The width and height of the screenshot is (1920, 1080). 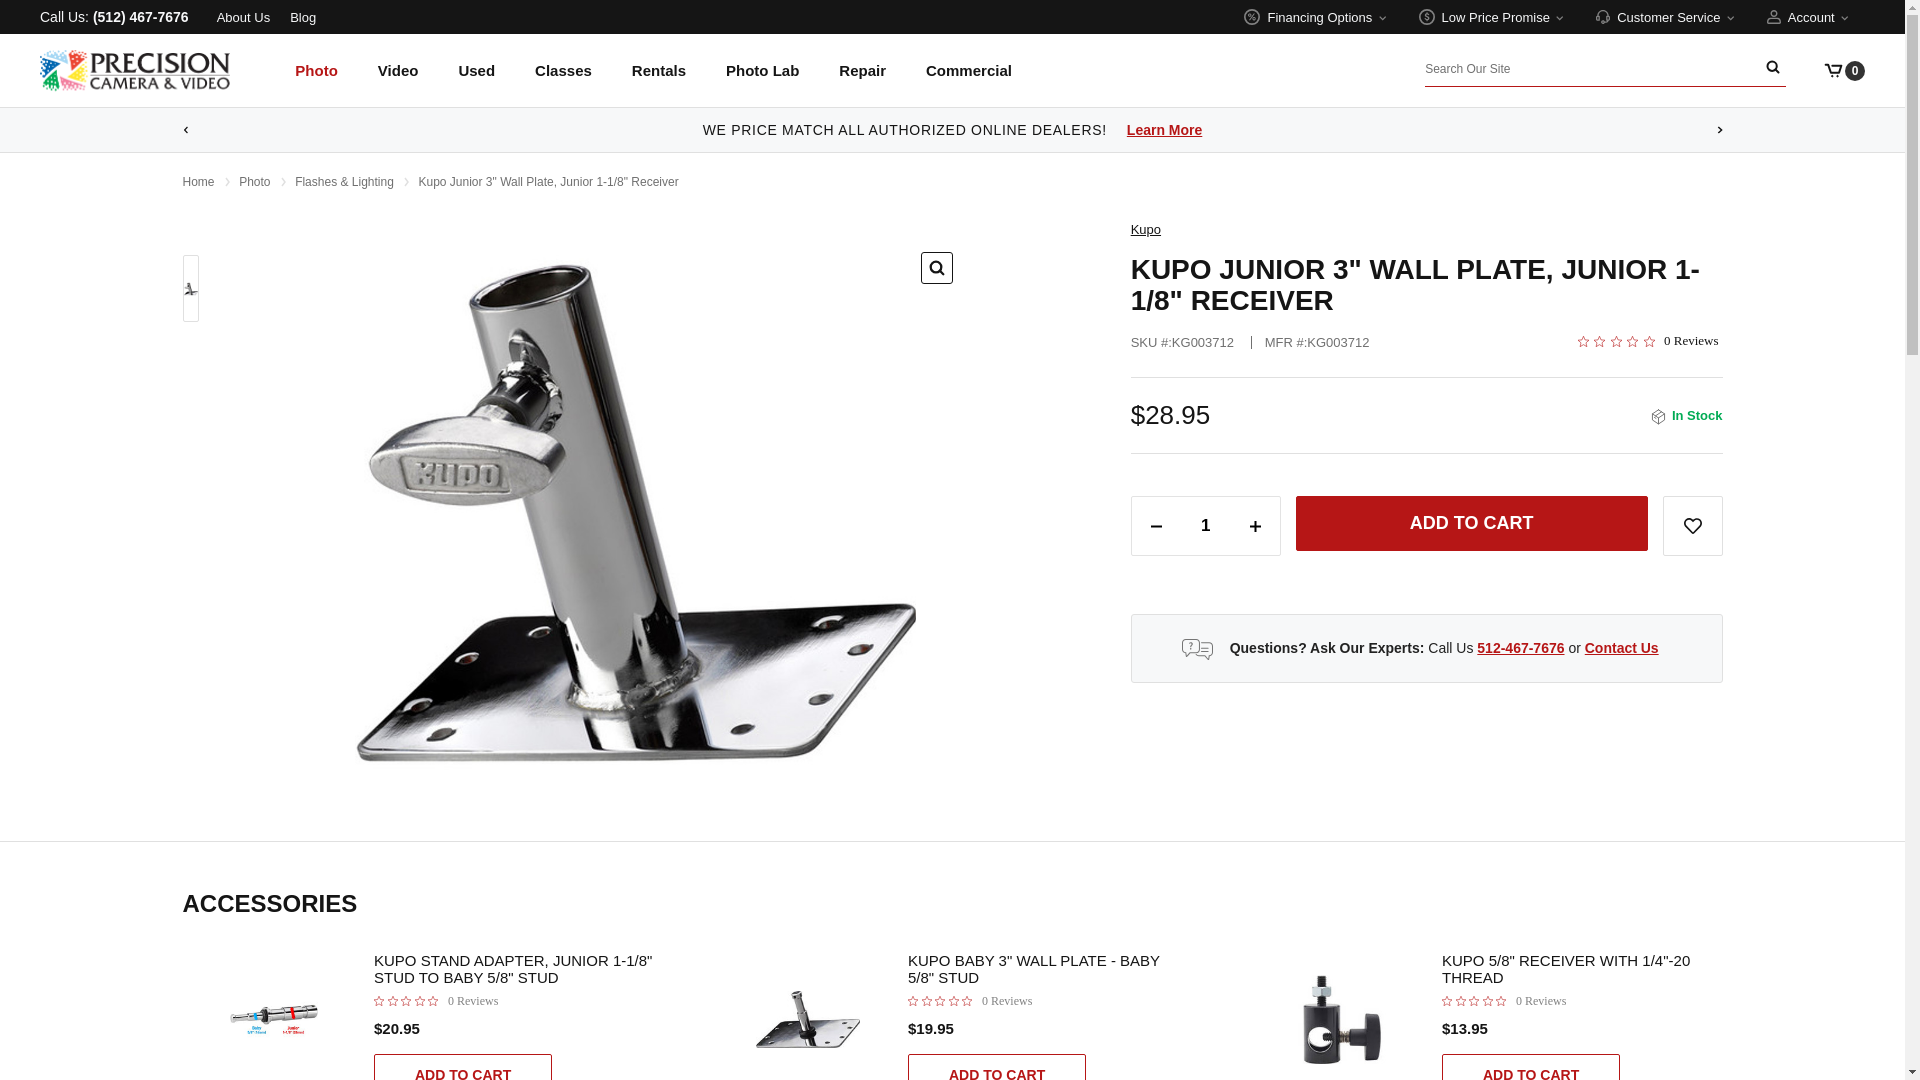 What do you see at coordinates (316, 84) in the screenshot?
I see `Photo` at bounding box center [316, 84].